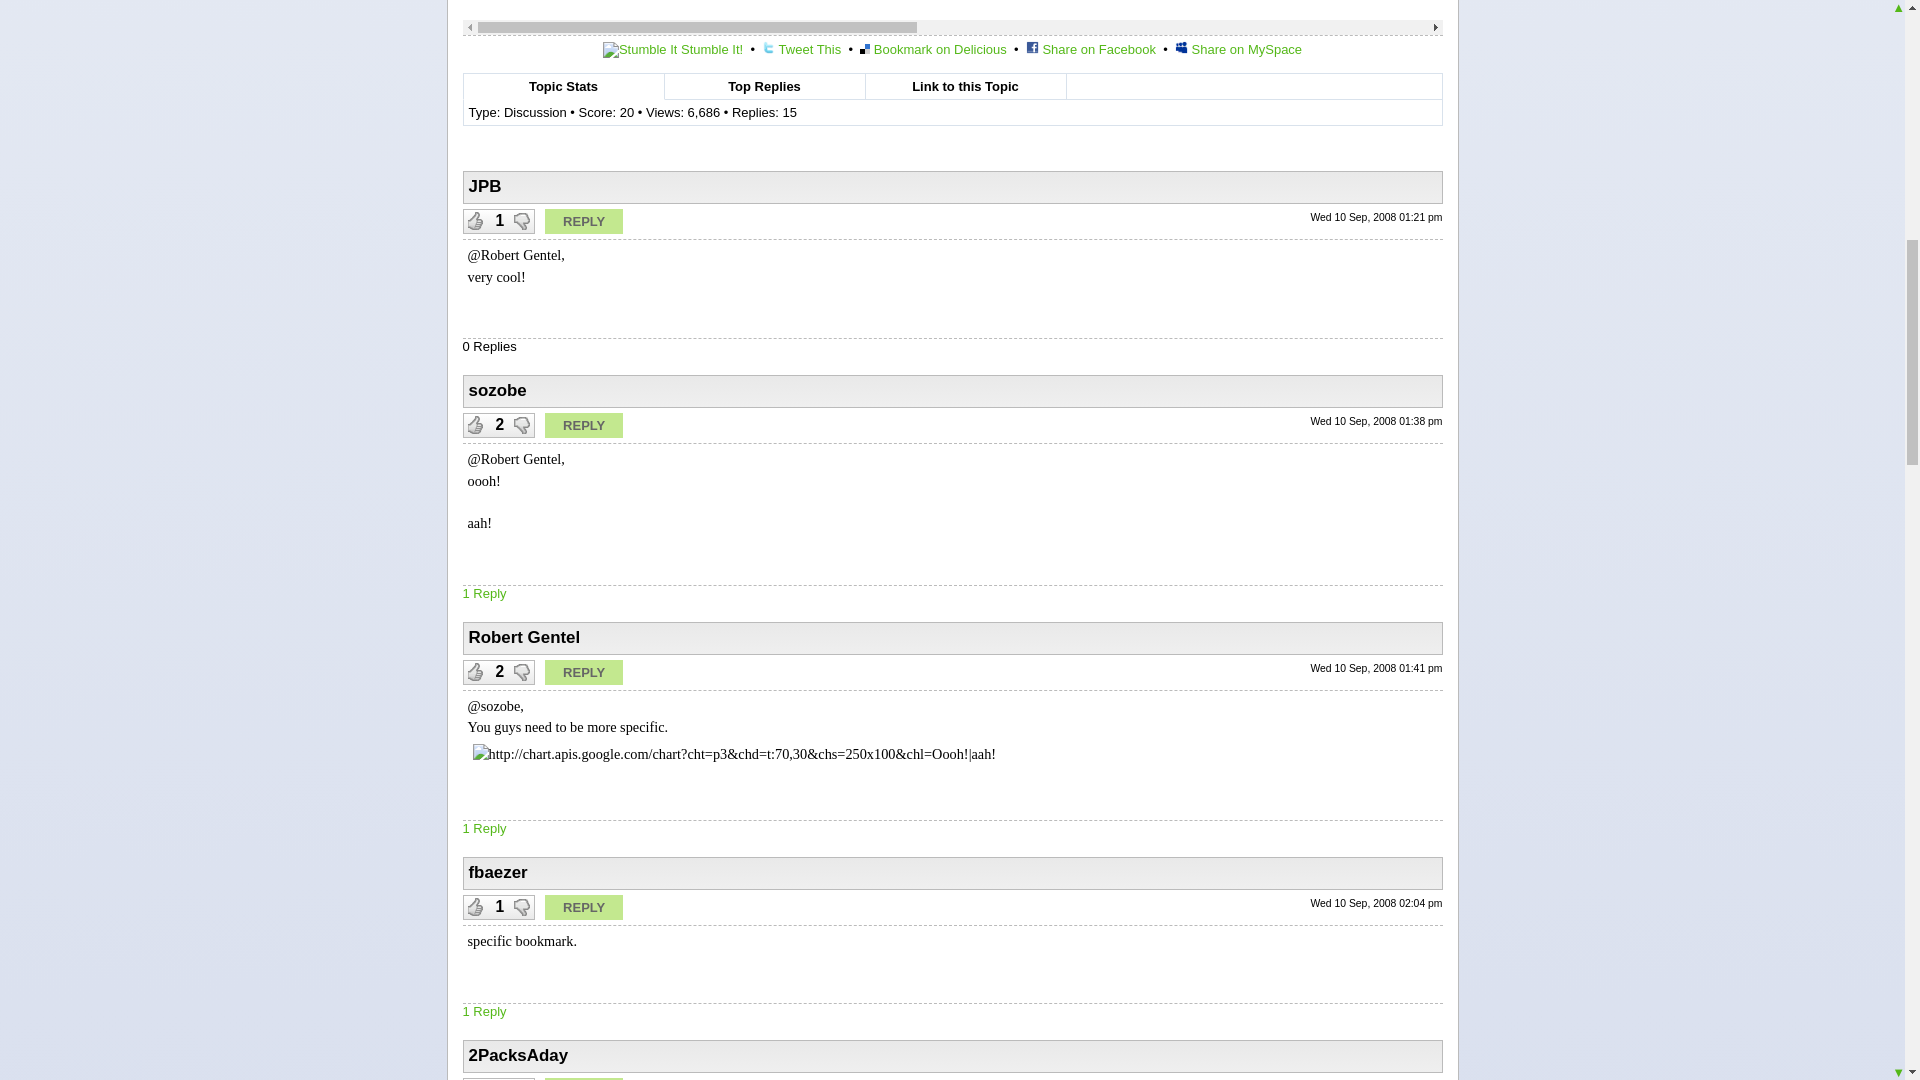  What do you see at coordinates (933, 50) in the screenshot?
I see `Bookmark on Delicious` at bounding box center [933, 50].